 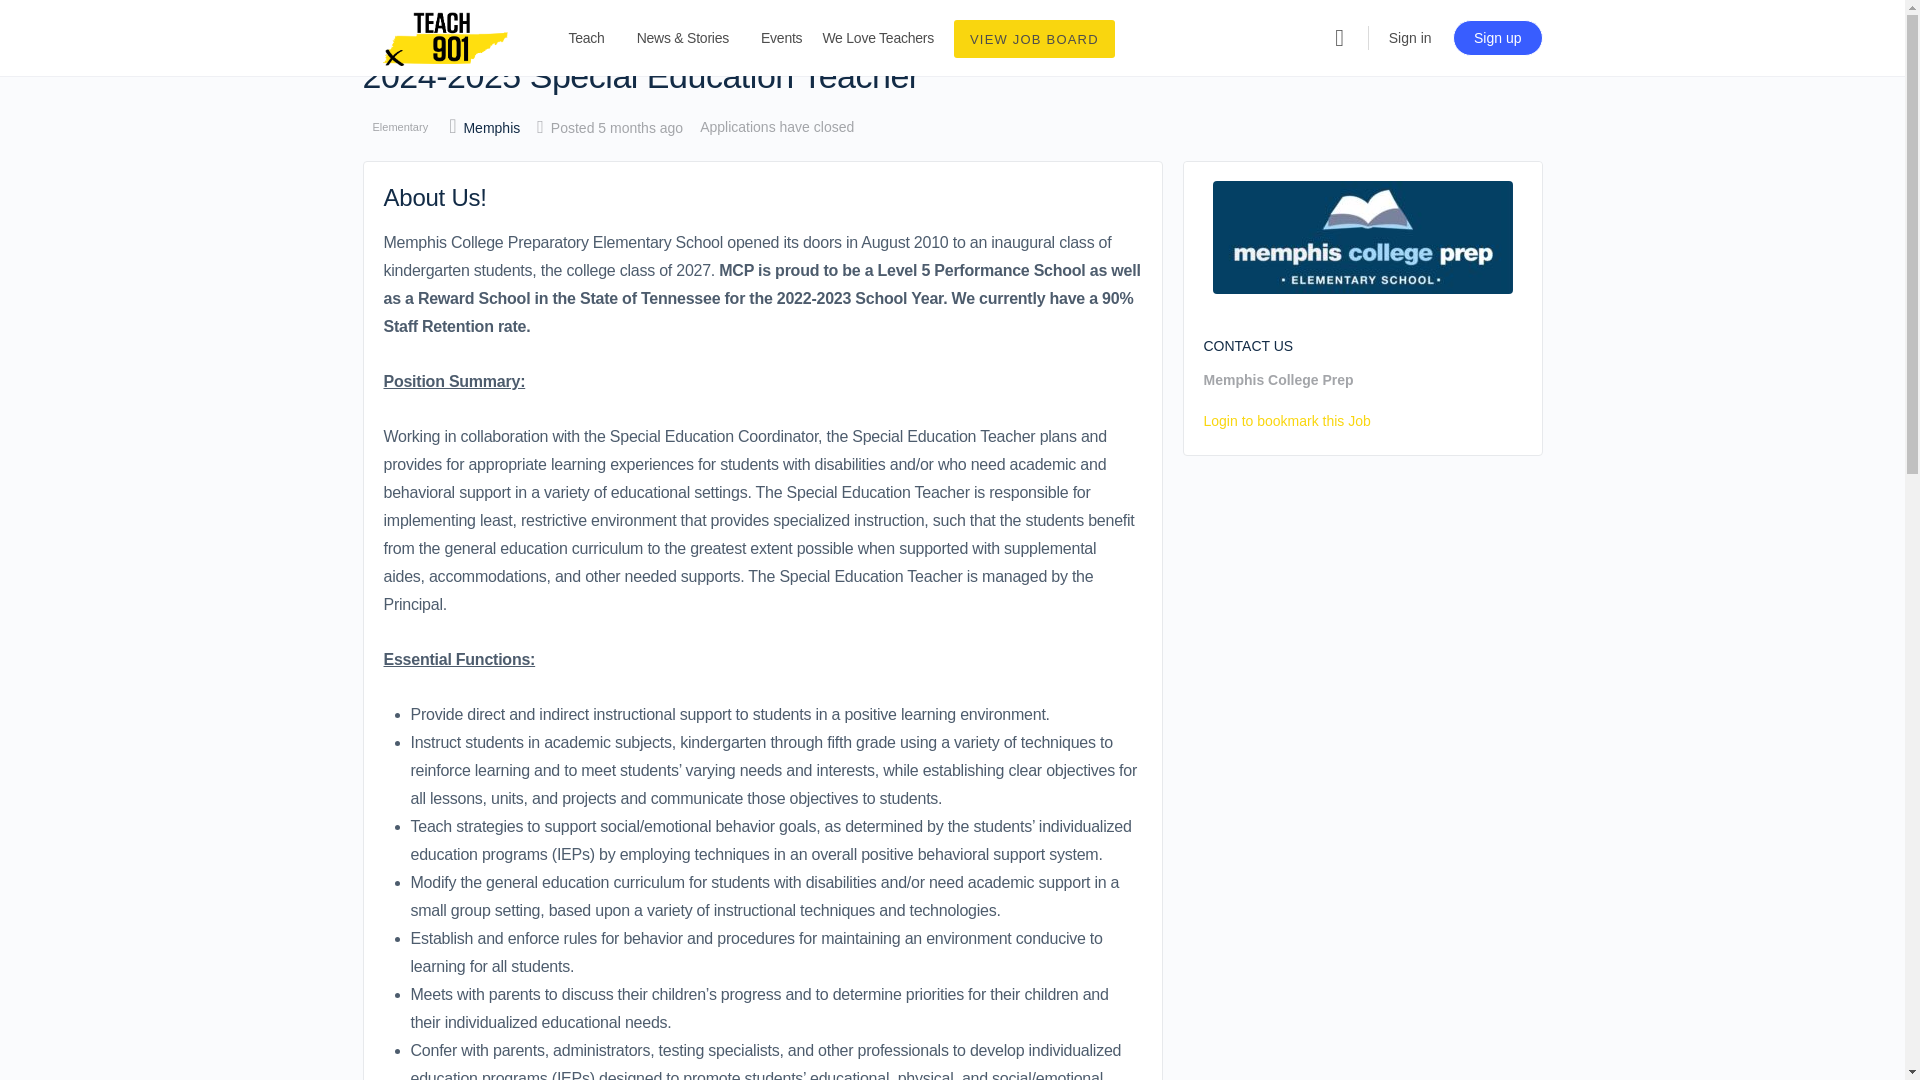 What do you see at coordinates (877, 38) in the screenshot?
I see `We Love Teachers` at bounding box center [877, 38].